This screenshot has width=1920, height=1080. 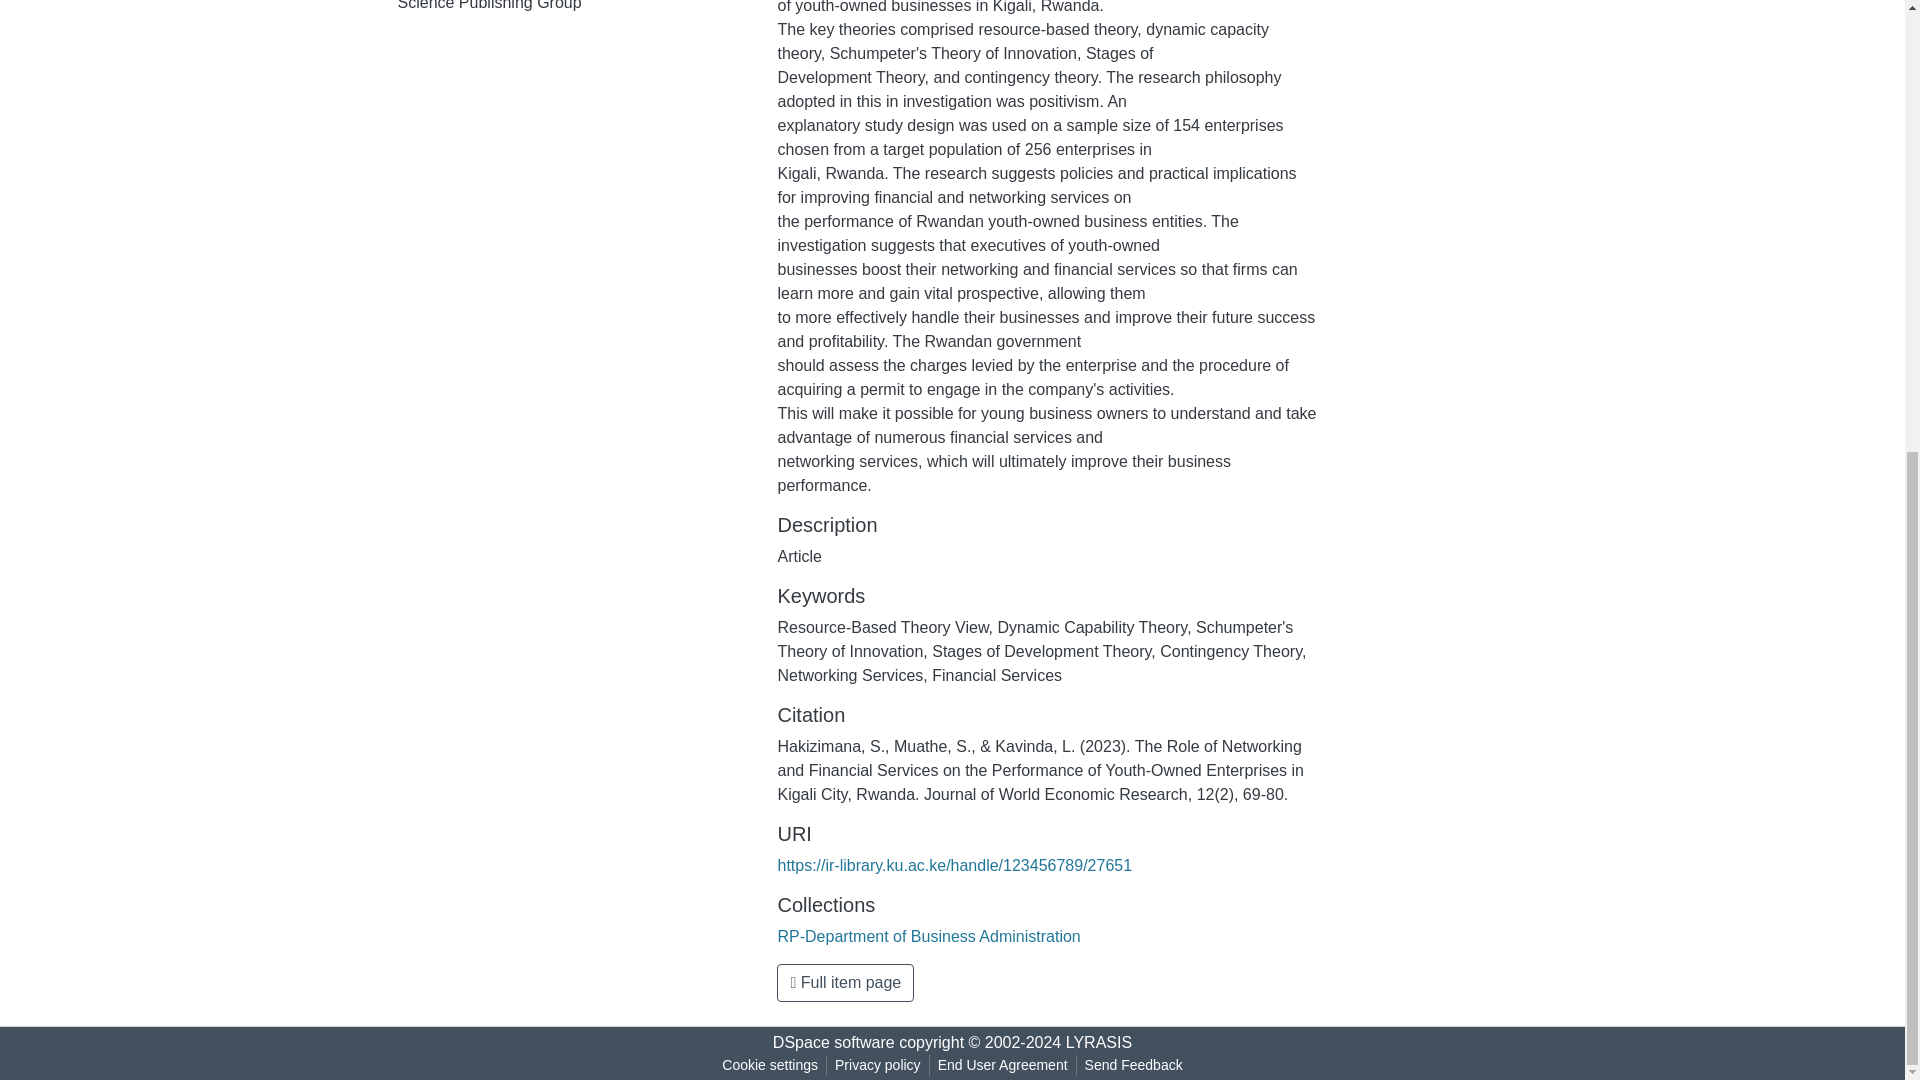 I want to click on Cookie settings, so click(x=770, y=1065).